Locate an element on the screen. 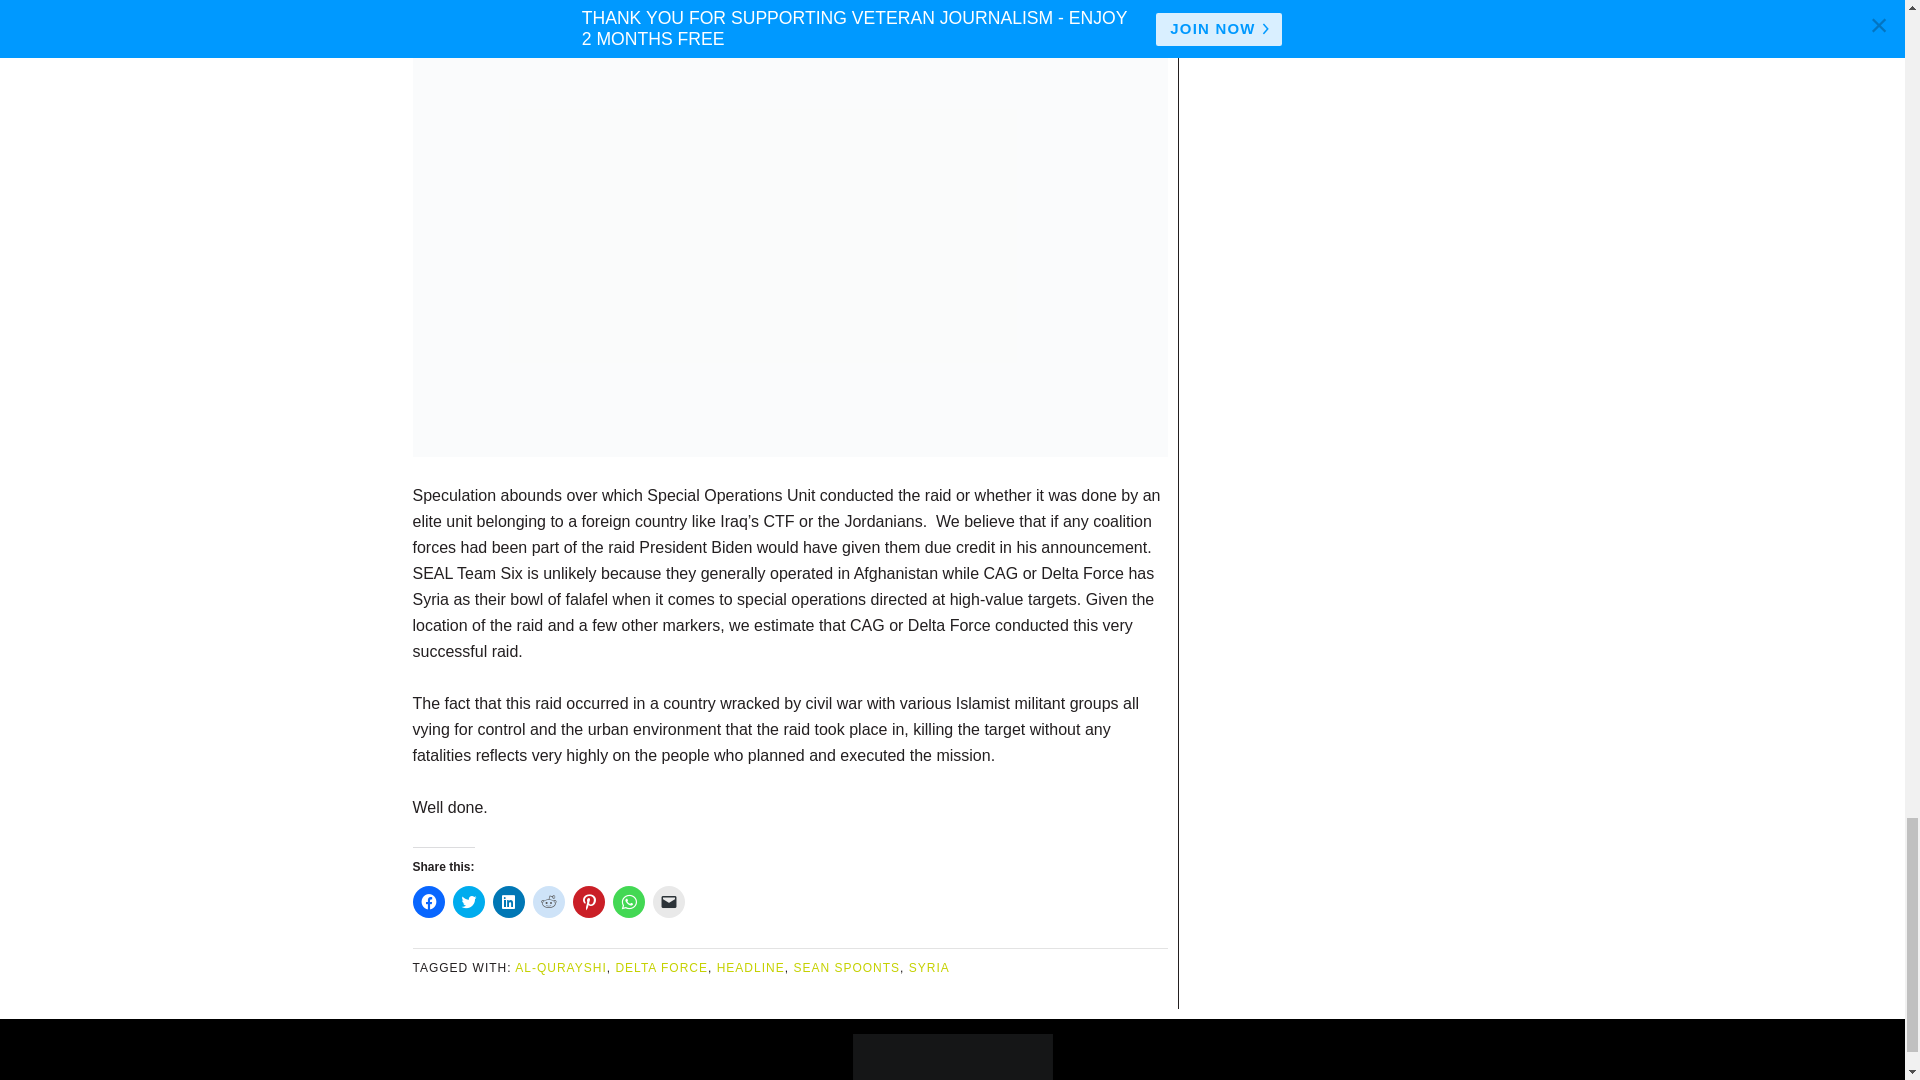 Image resolution: width=1920 pixels, height=1080 pixels. Click to share on WhatsApp is located at coordinates (628, 902).